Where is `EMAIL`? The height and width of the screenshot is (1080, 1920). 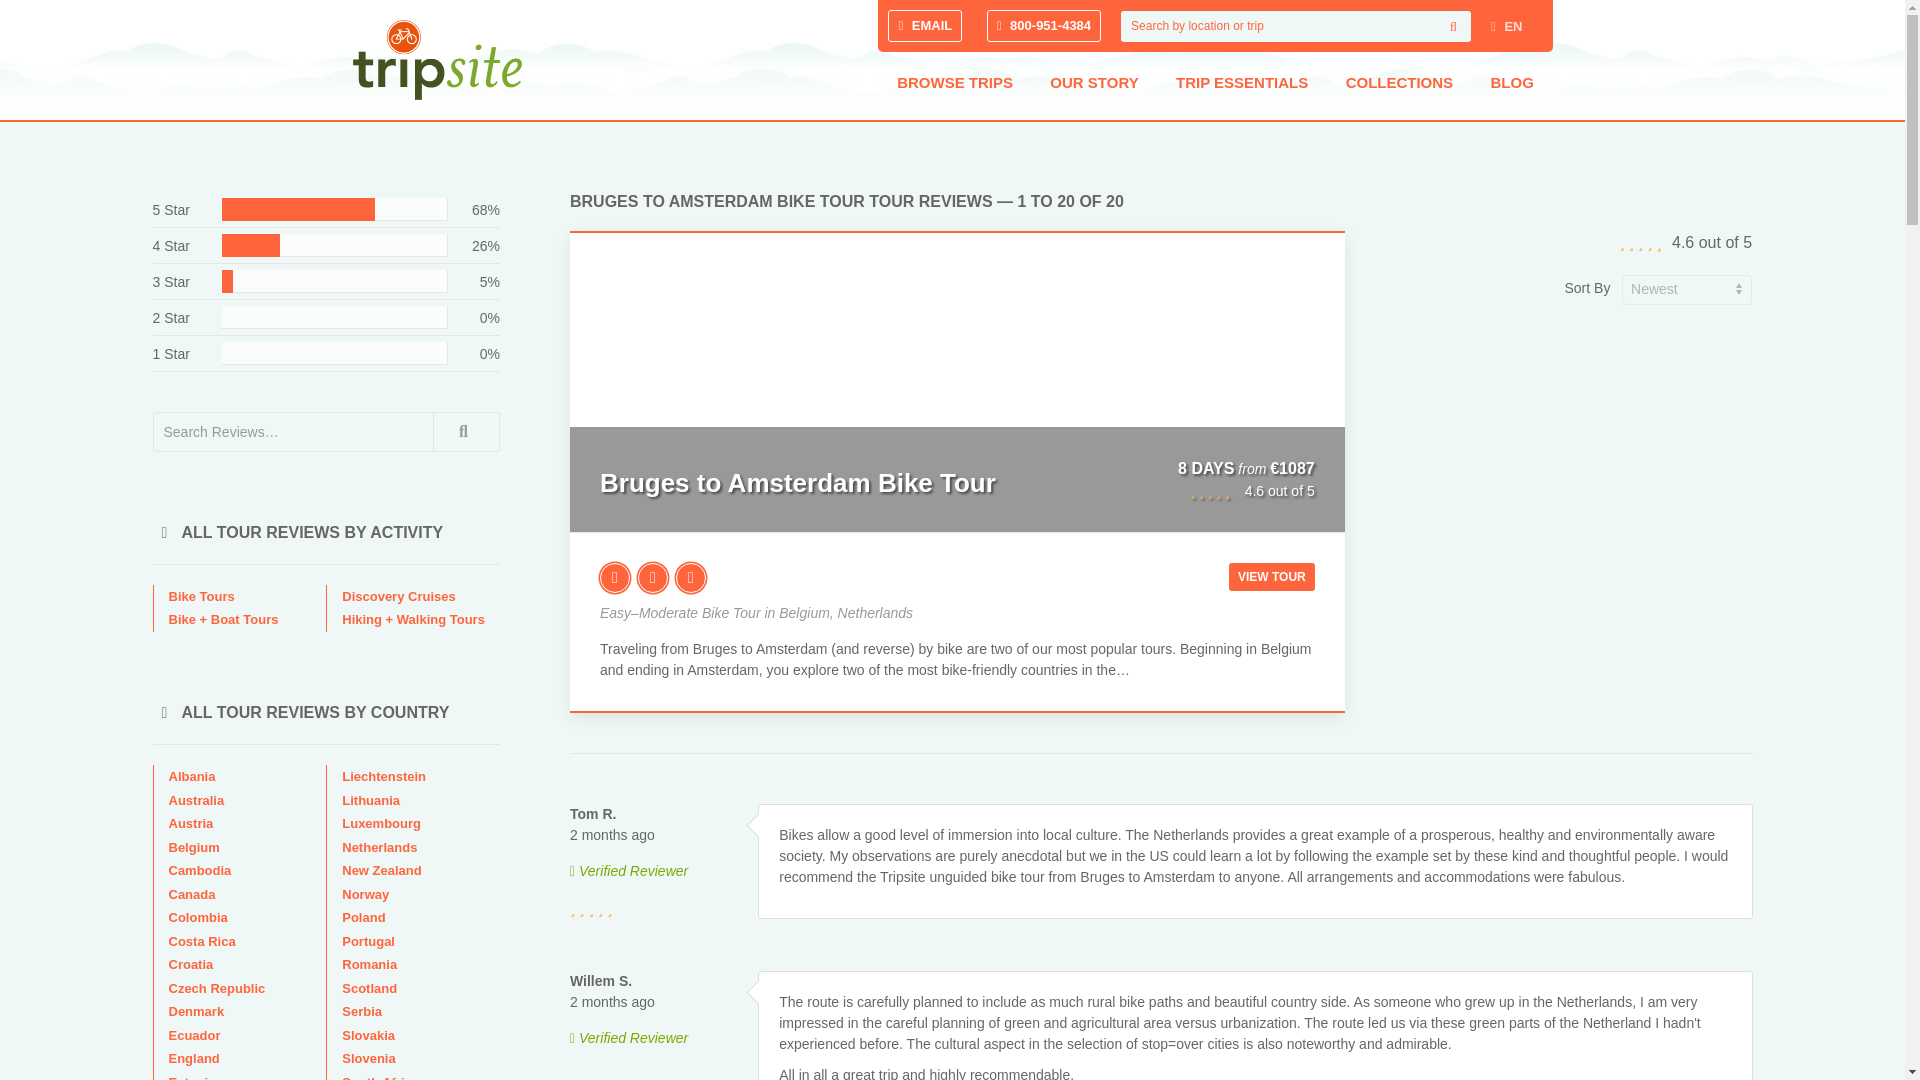
EMAIL is located at coordinates (924, 26).